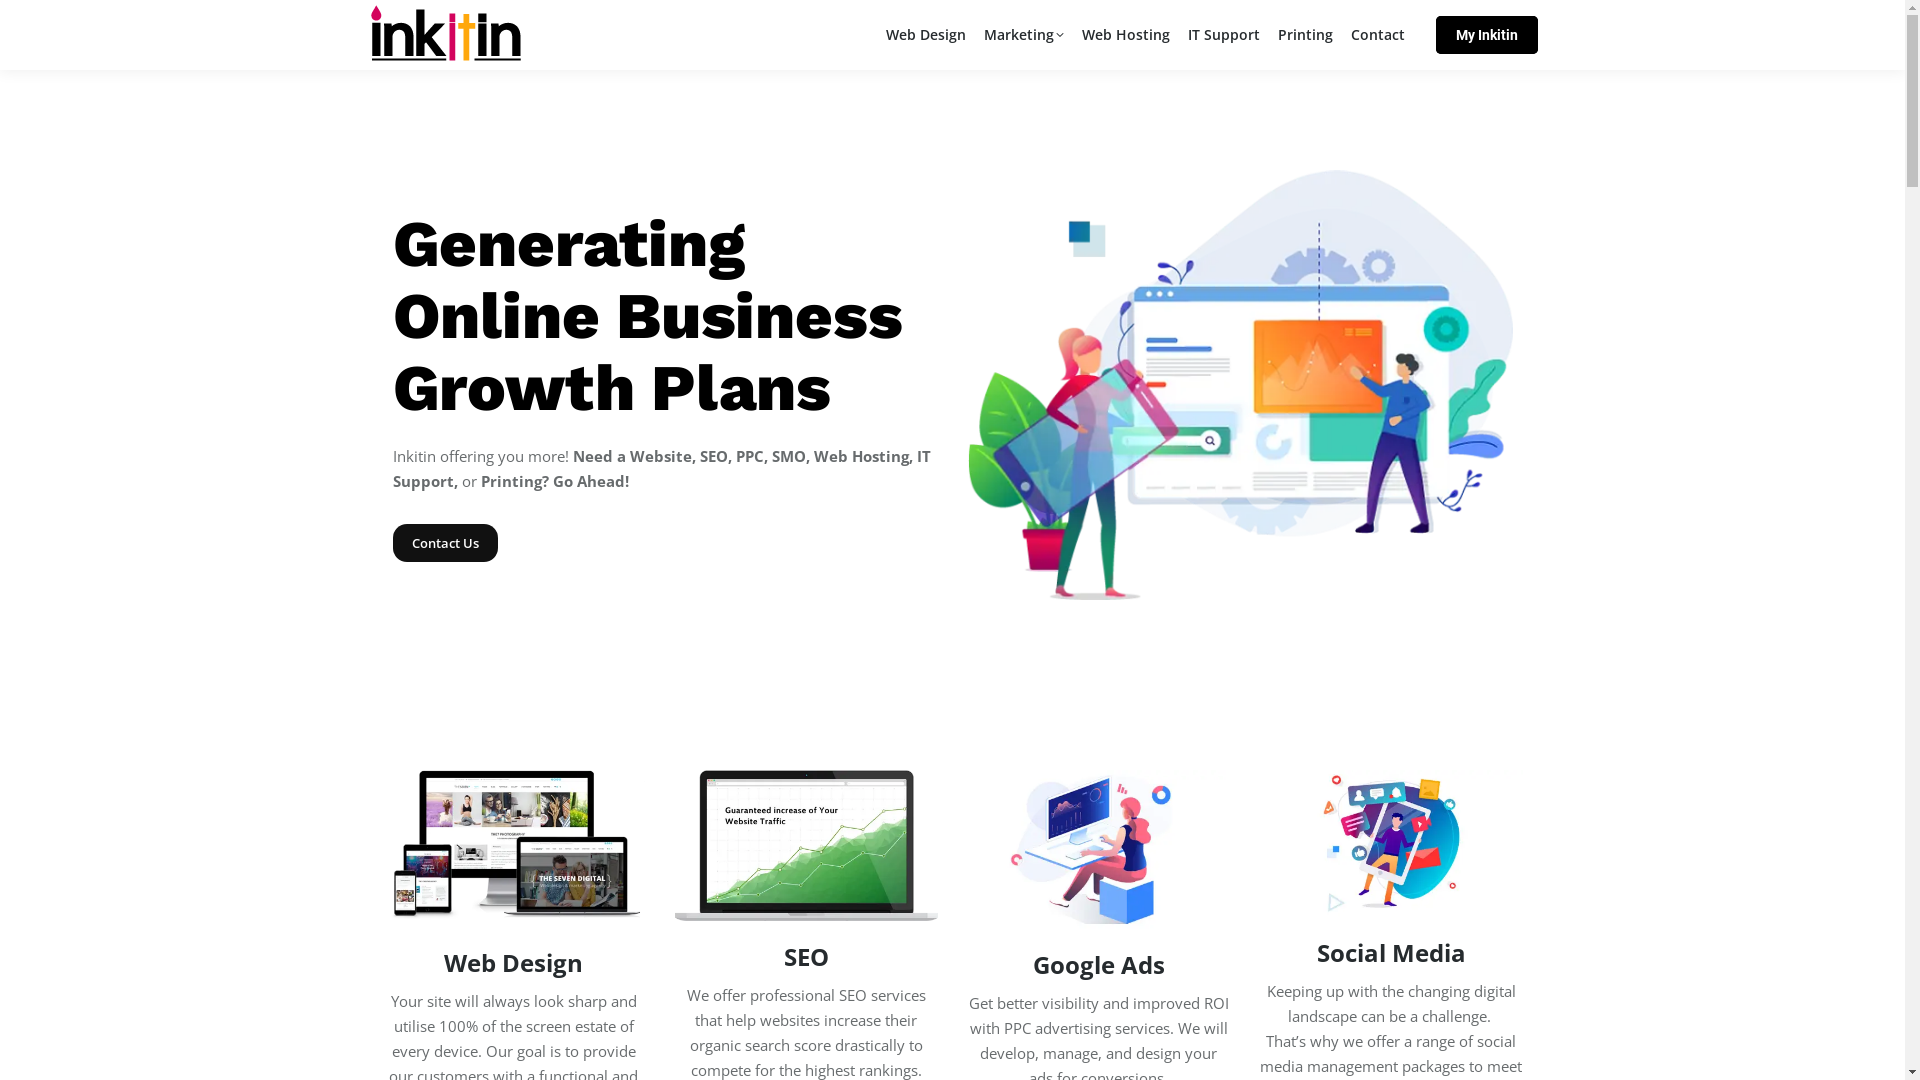 This screenshot has height=1080, width=1920. Describe the element at coordinates (846, 35) in the screenshot. I see `Home` at that location.